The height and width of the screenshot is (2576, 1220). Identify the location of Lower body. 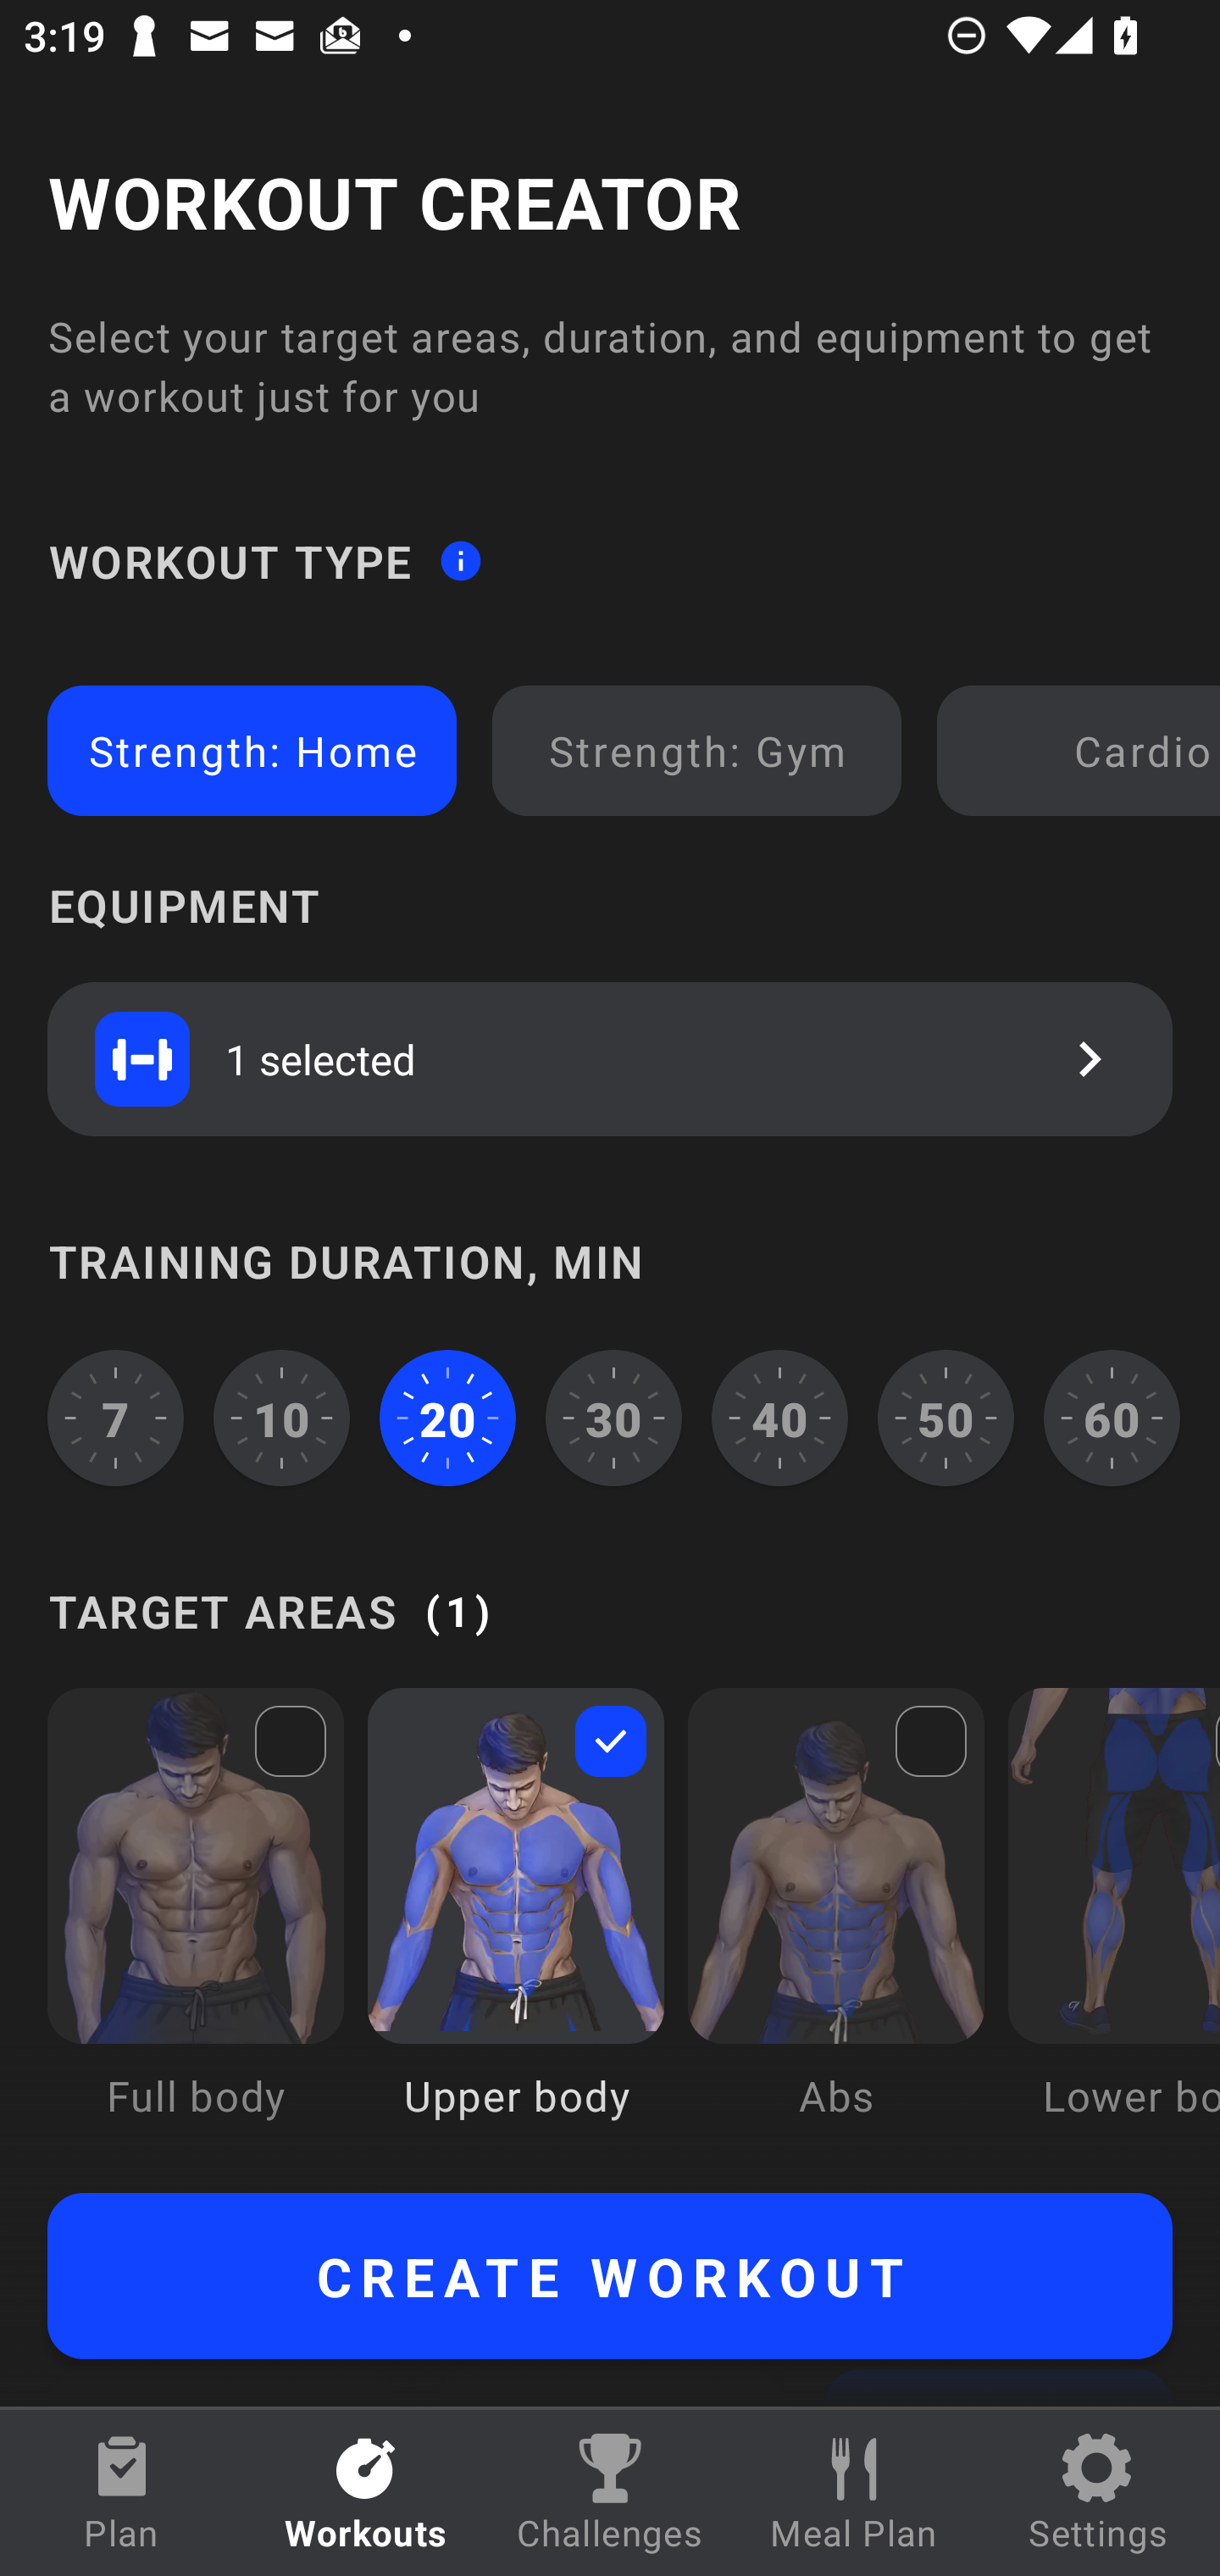
(1113, 1927).